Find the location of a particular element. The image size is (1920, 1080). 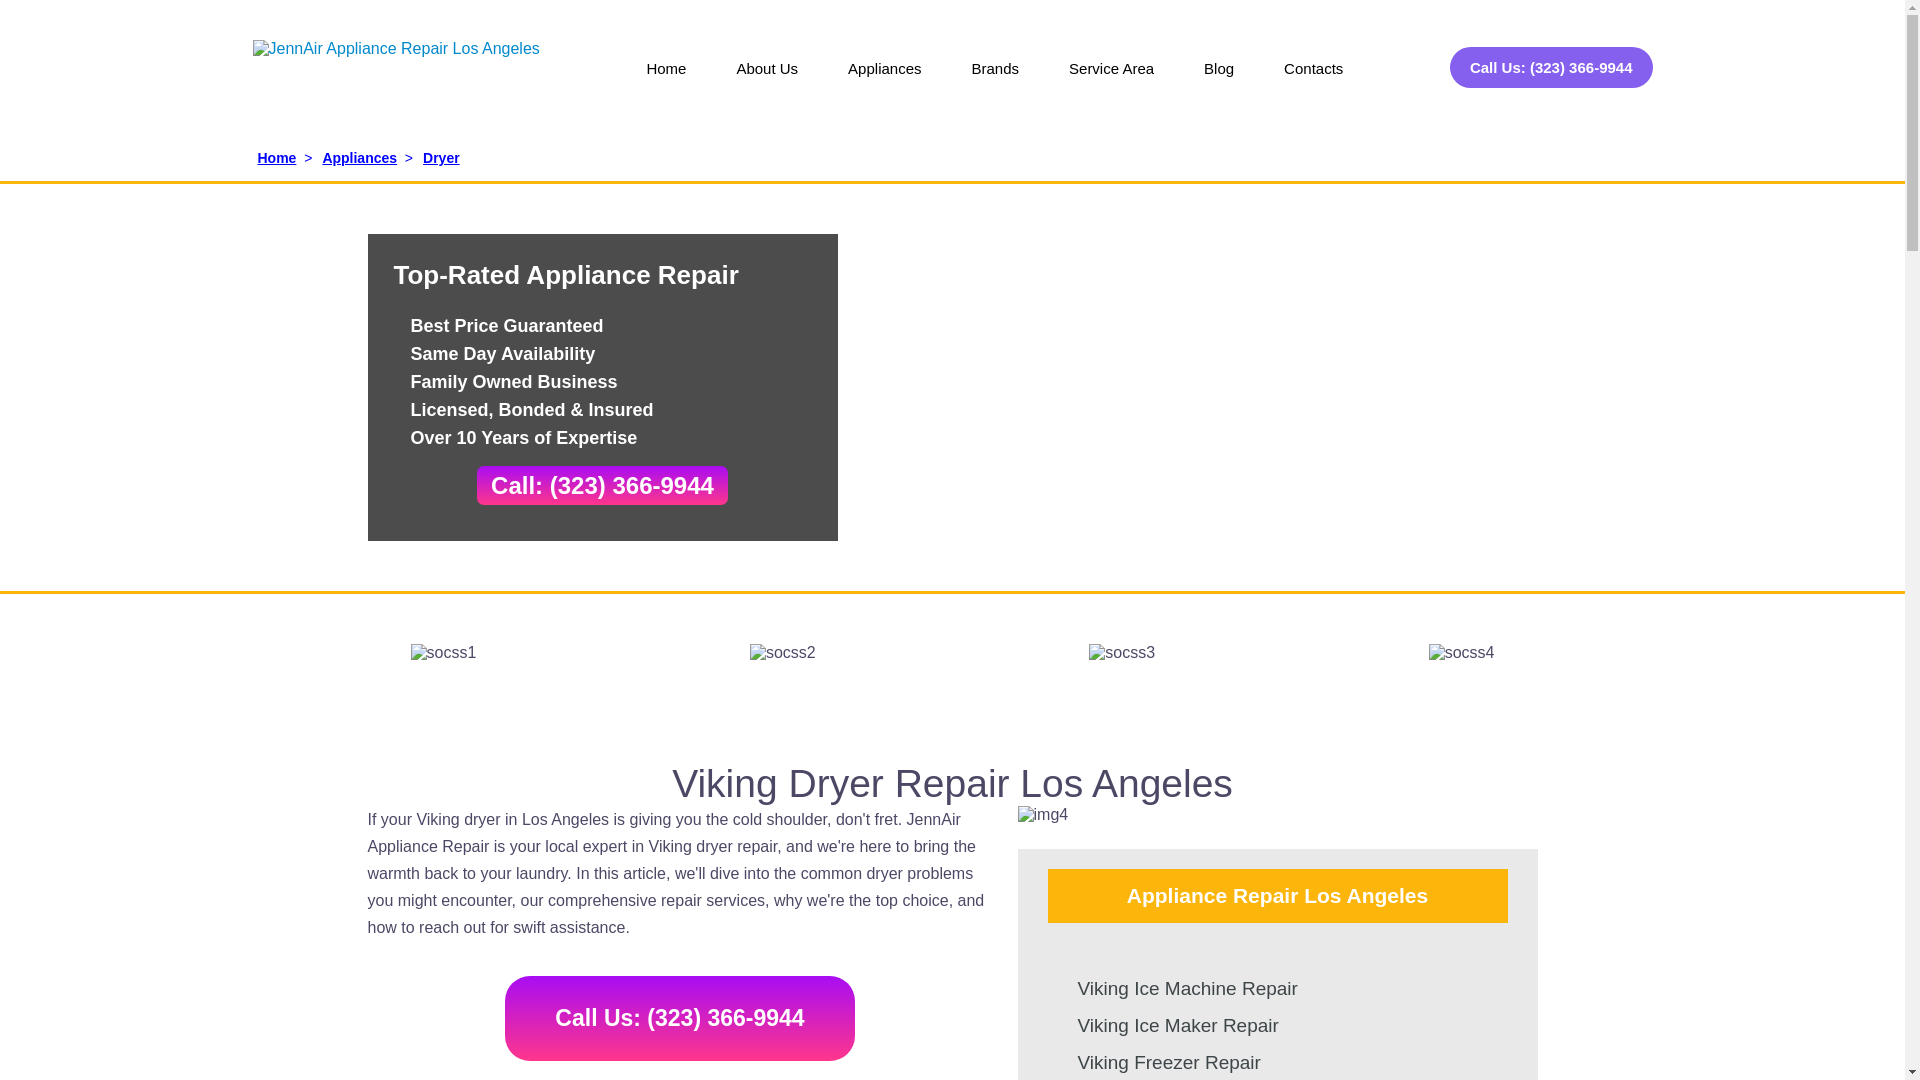

Home is located at coordinates (665, 82).